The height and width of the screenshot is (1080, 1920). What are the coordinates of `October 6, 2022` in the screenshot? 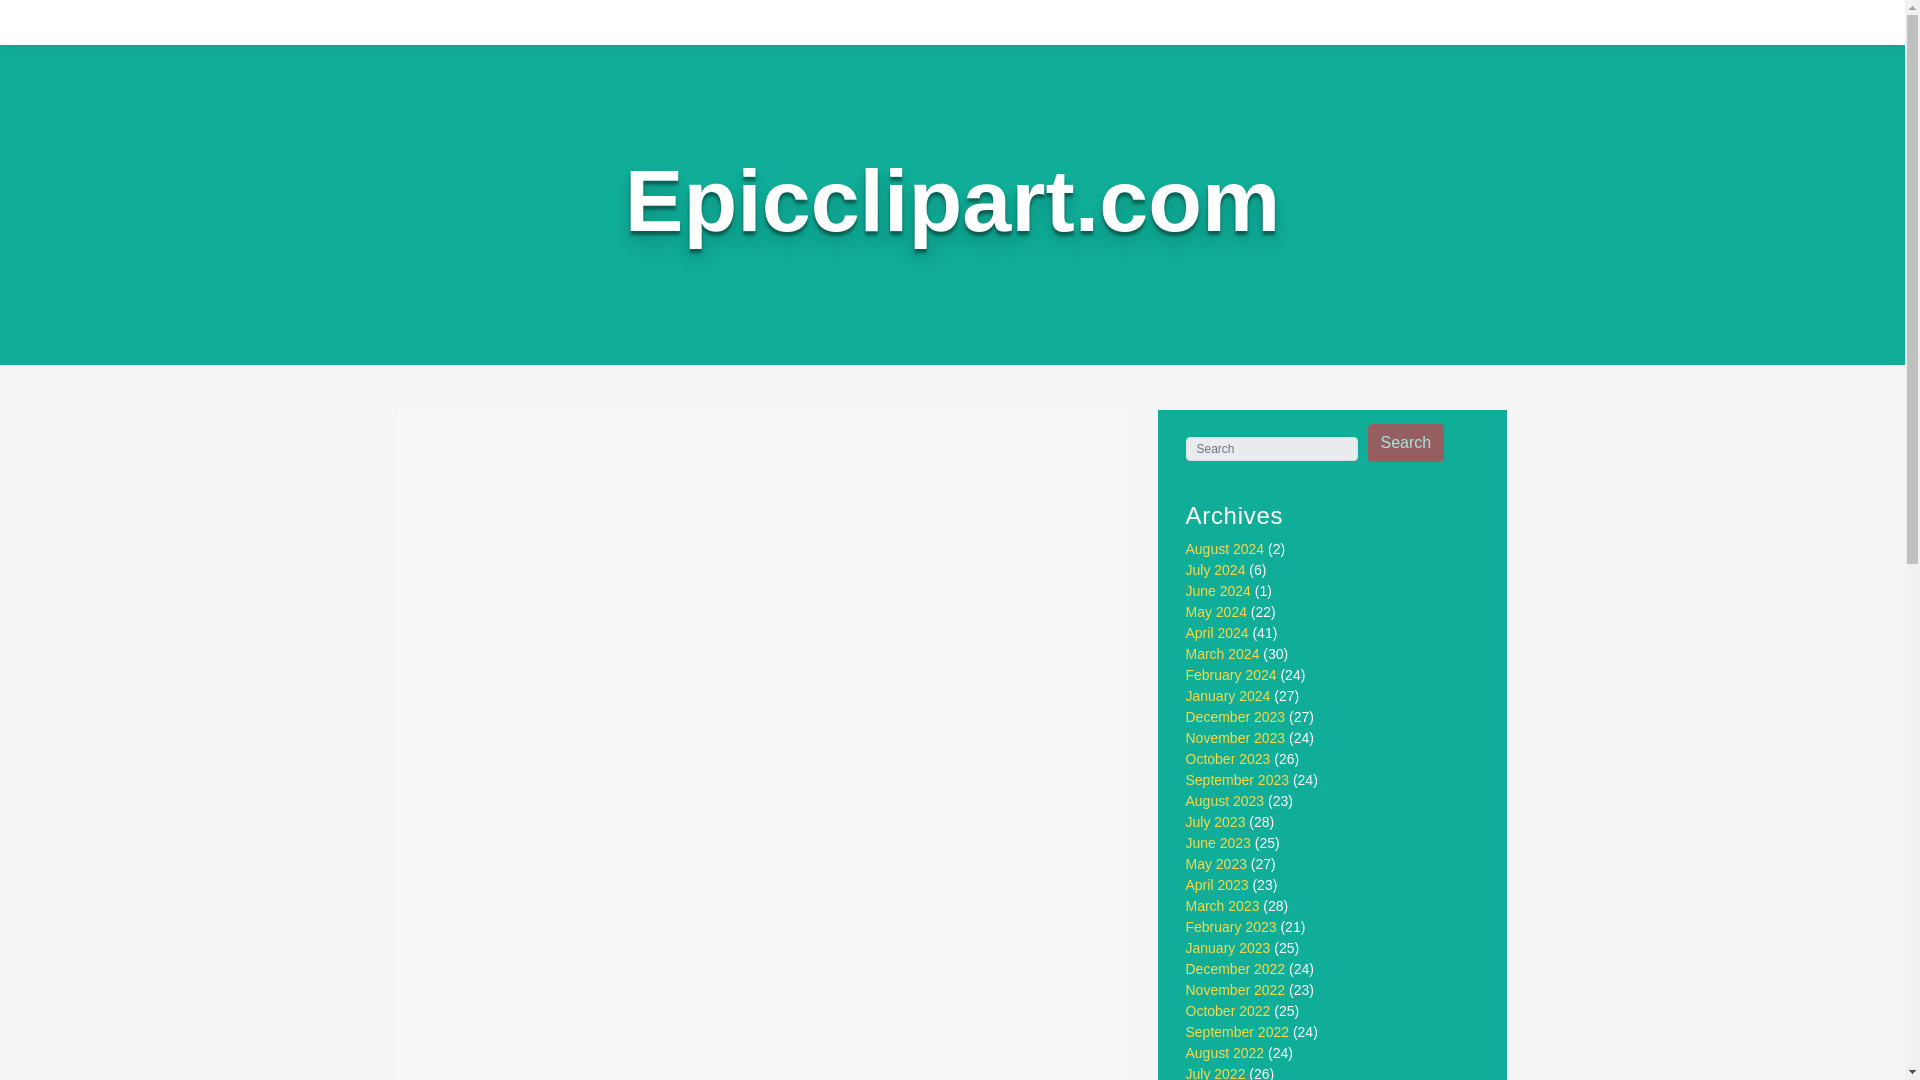 It's located at (560, 510).